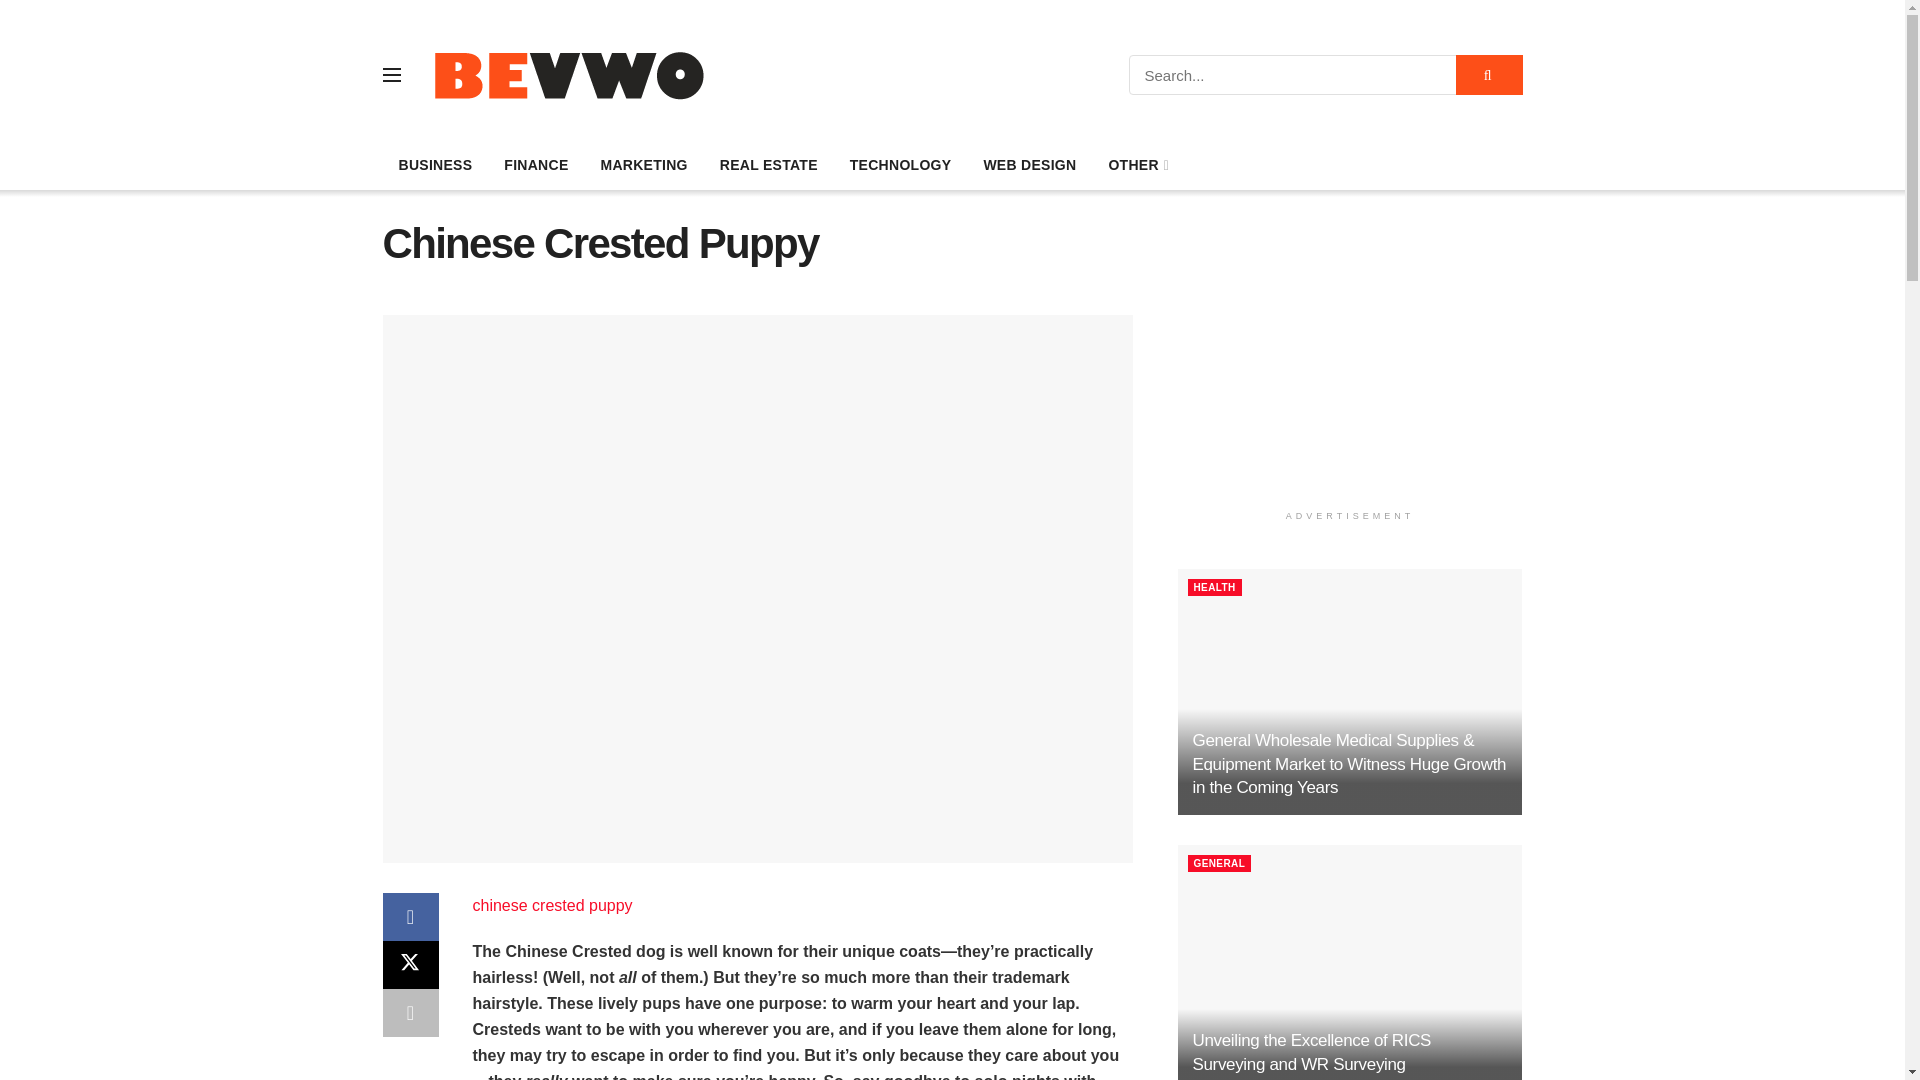  What do you see at coordinates (768, 165) in the screenshot?
I see `REAL ESTATE` at bounding box center [768, 165].